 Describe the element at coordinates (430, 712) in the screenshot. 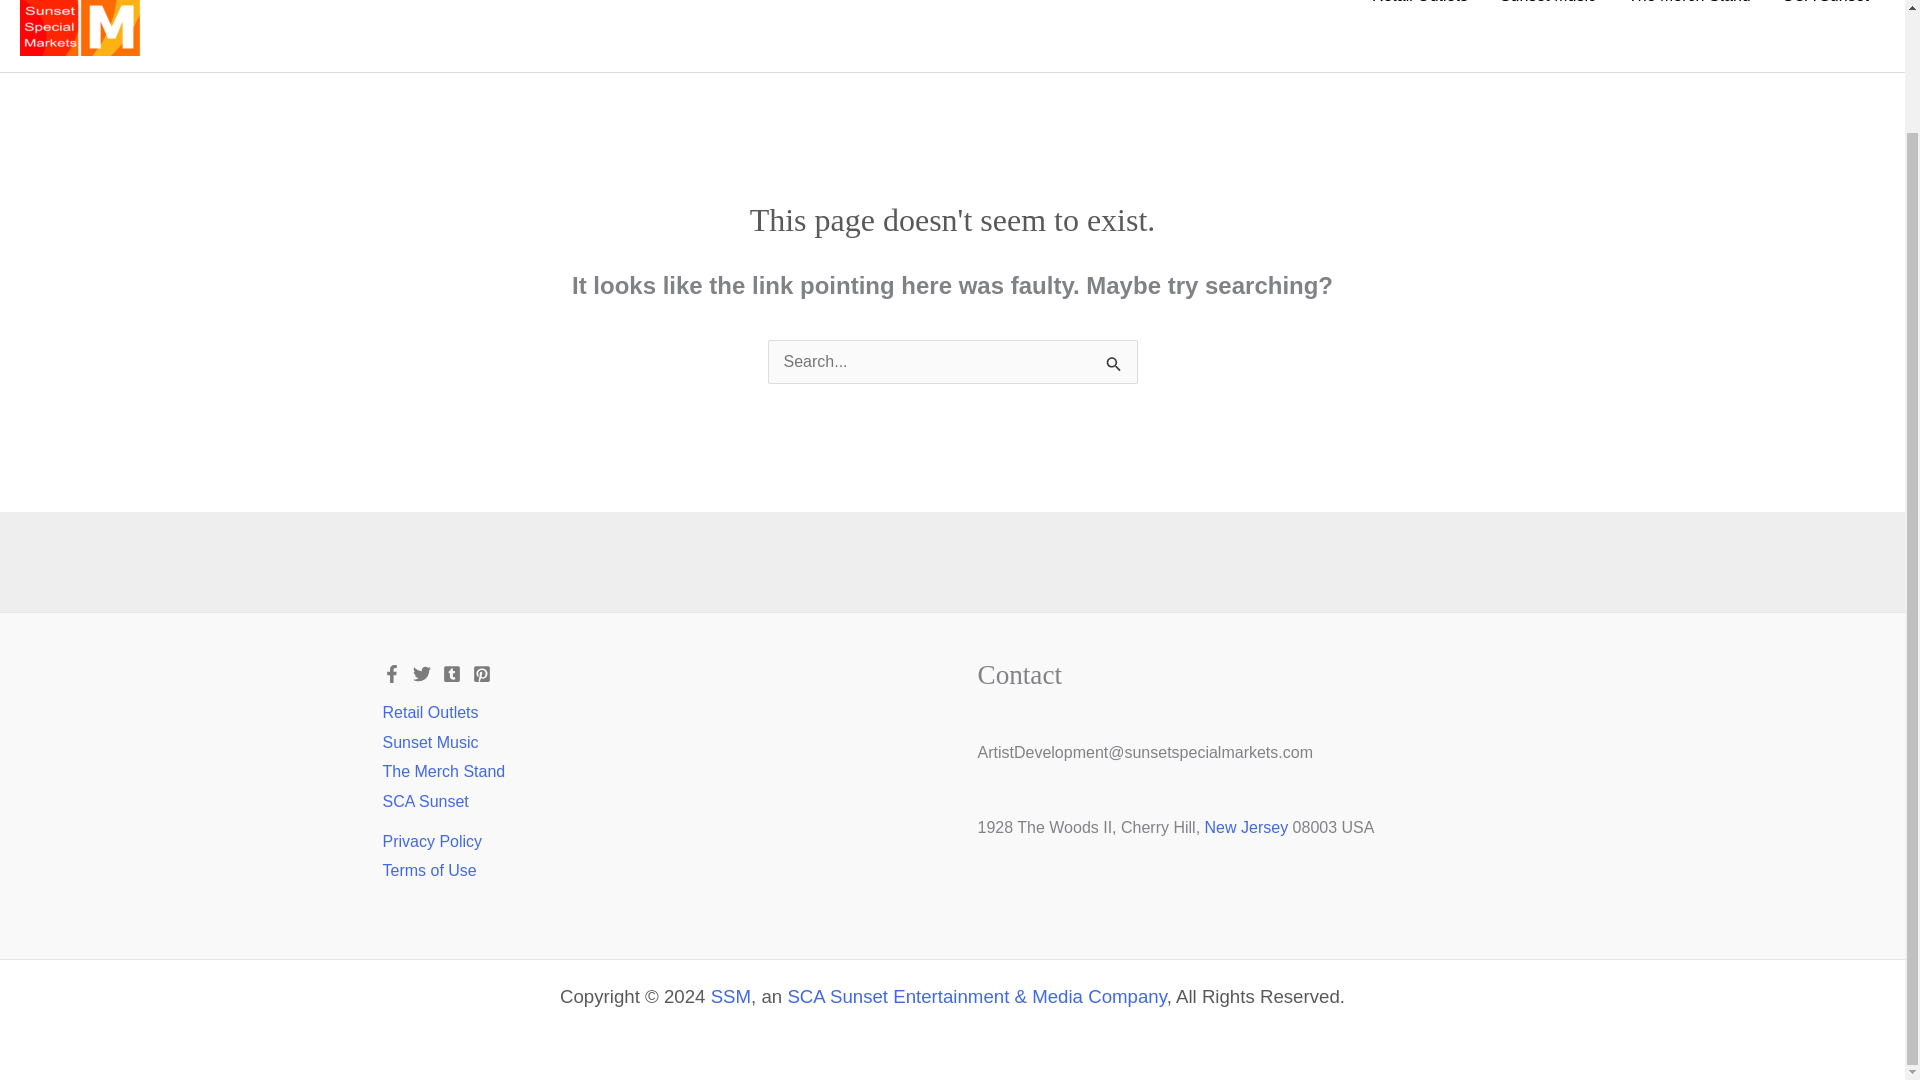

I see `Retail Outlets` at that location.